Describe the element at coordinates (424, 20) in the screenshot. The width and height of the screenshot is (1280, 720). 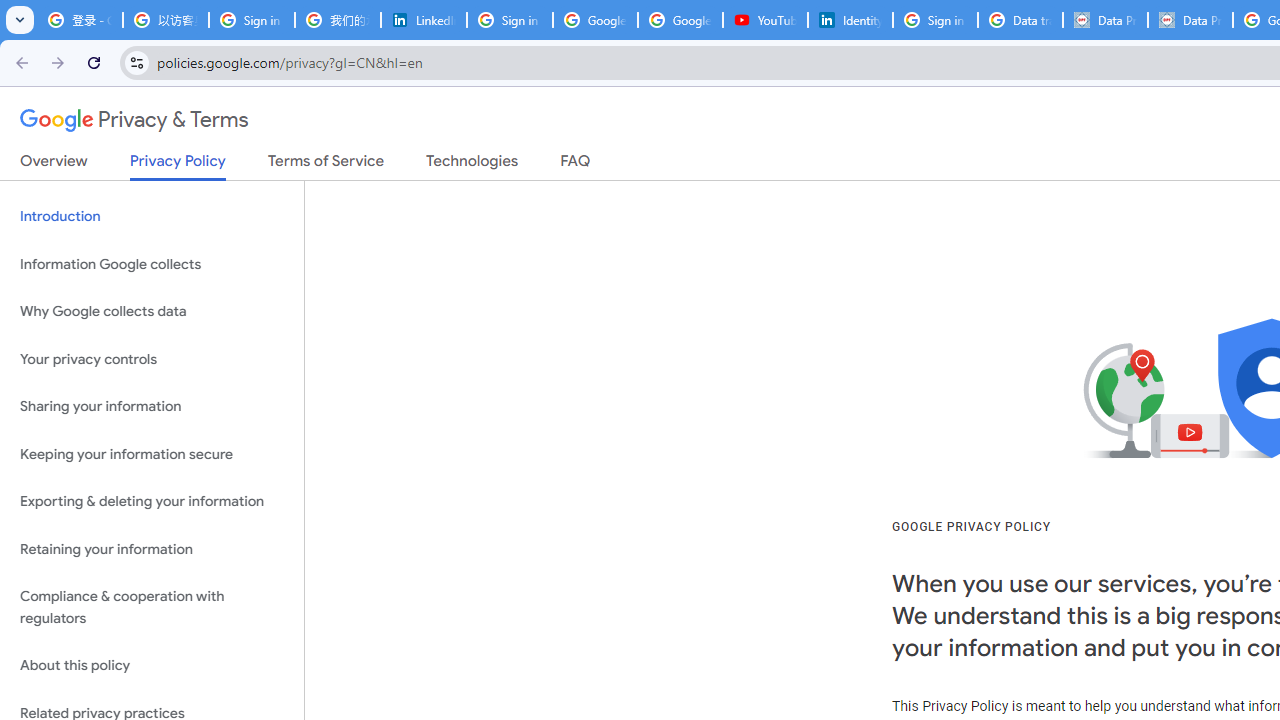
I see `LinkedIn Privacy Policy` at that location.